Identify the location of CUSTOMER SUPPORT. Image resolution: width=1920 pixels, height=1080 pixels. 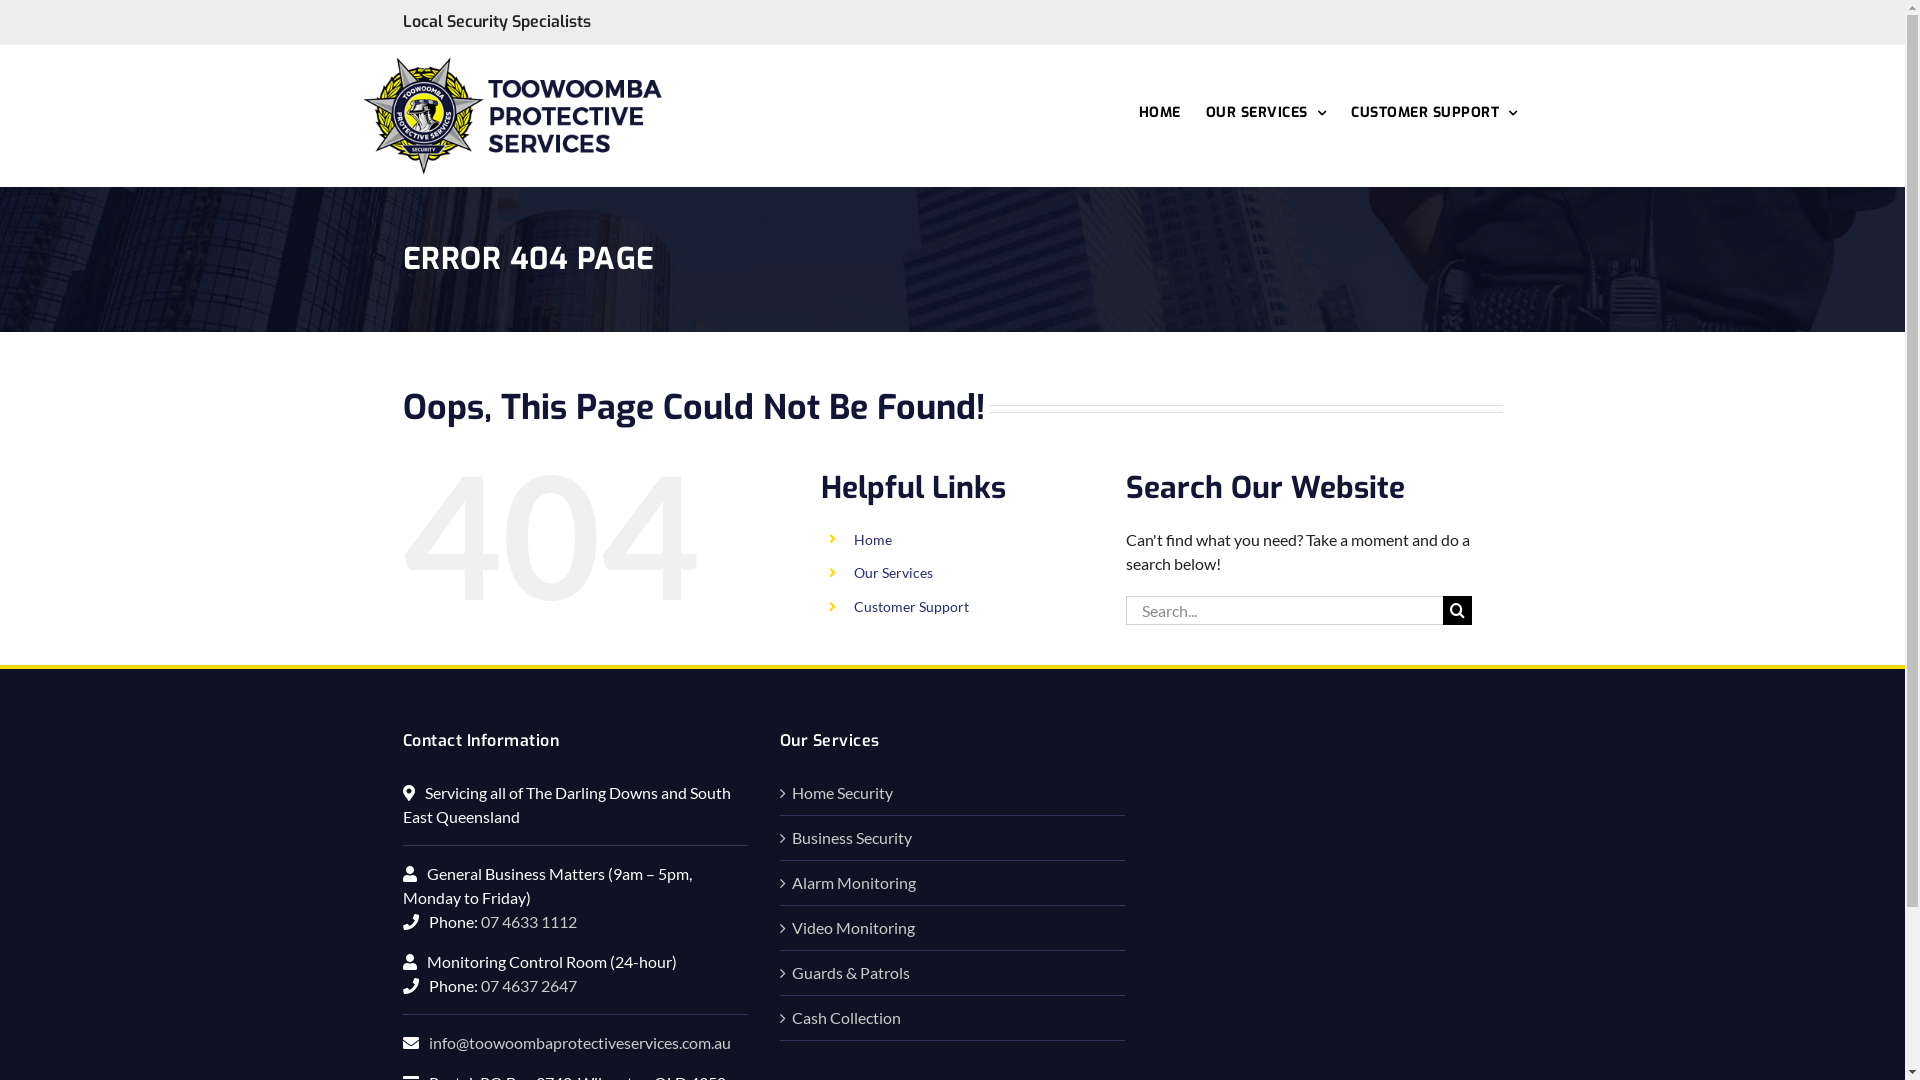
(1434, 112).